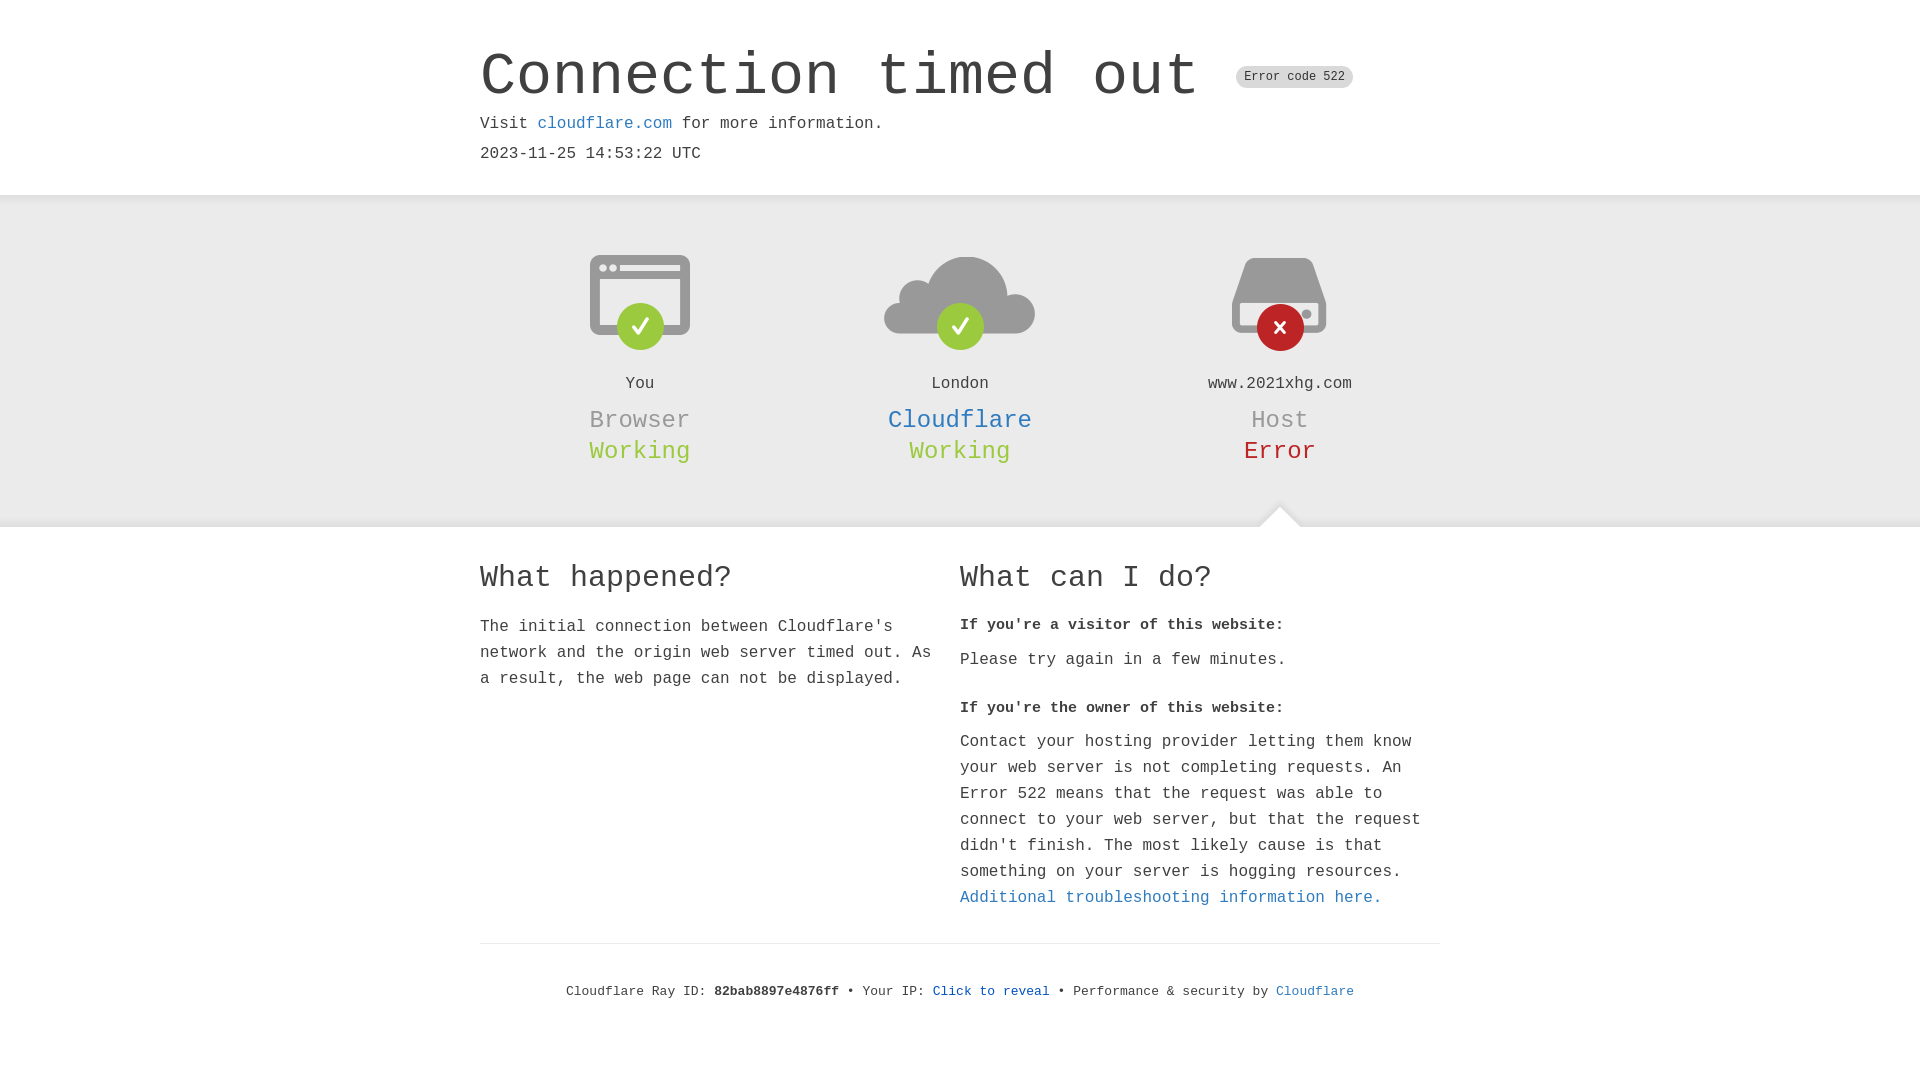 The image size is (1920, 1080). What do you see at coordinates (605, 124) in the screenshot?
I see `cloudflare.com` at bounding box center [605, 124].